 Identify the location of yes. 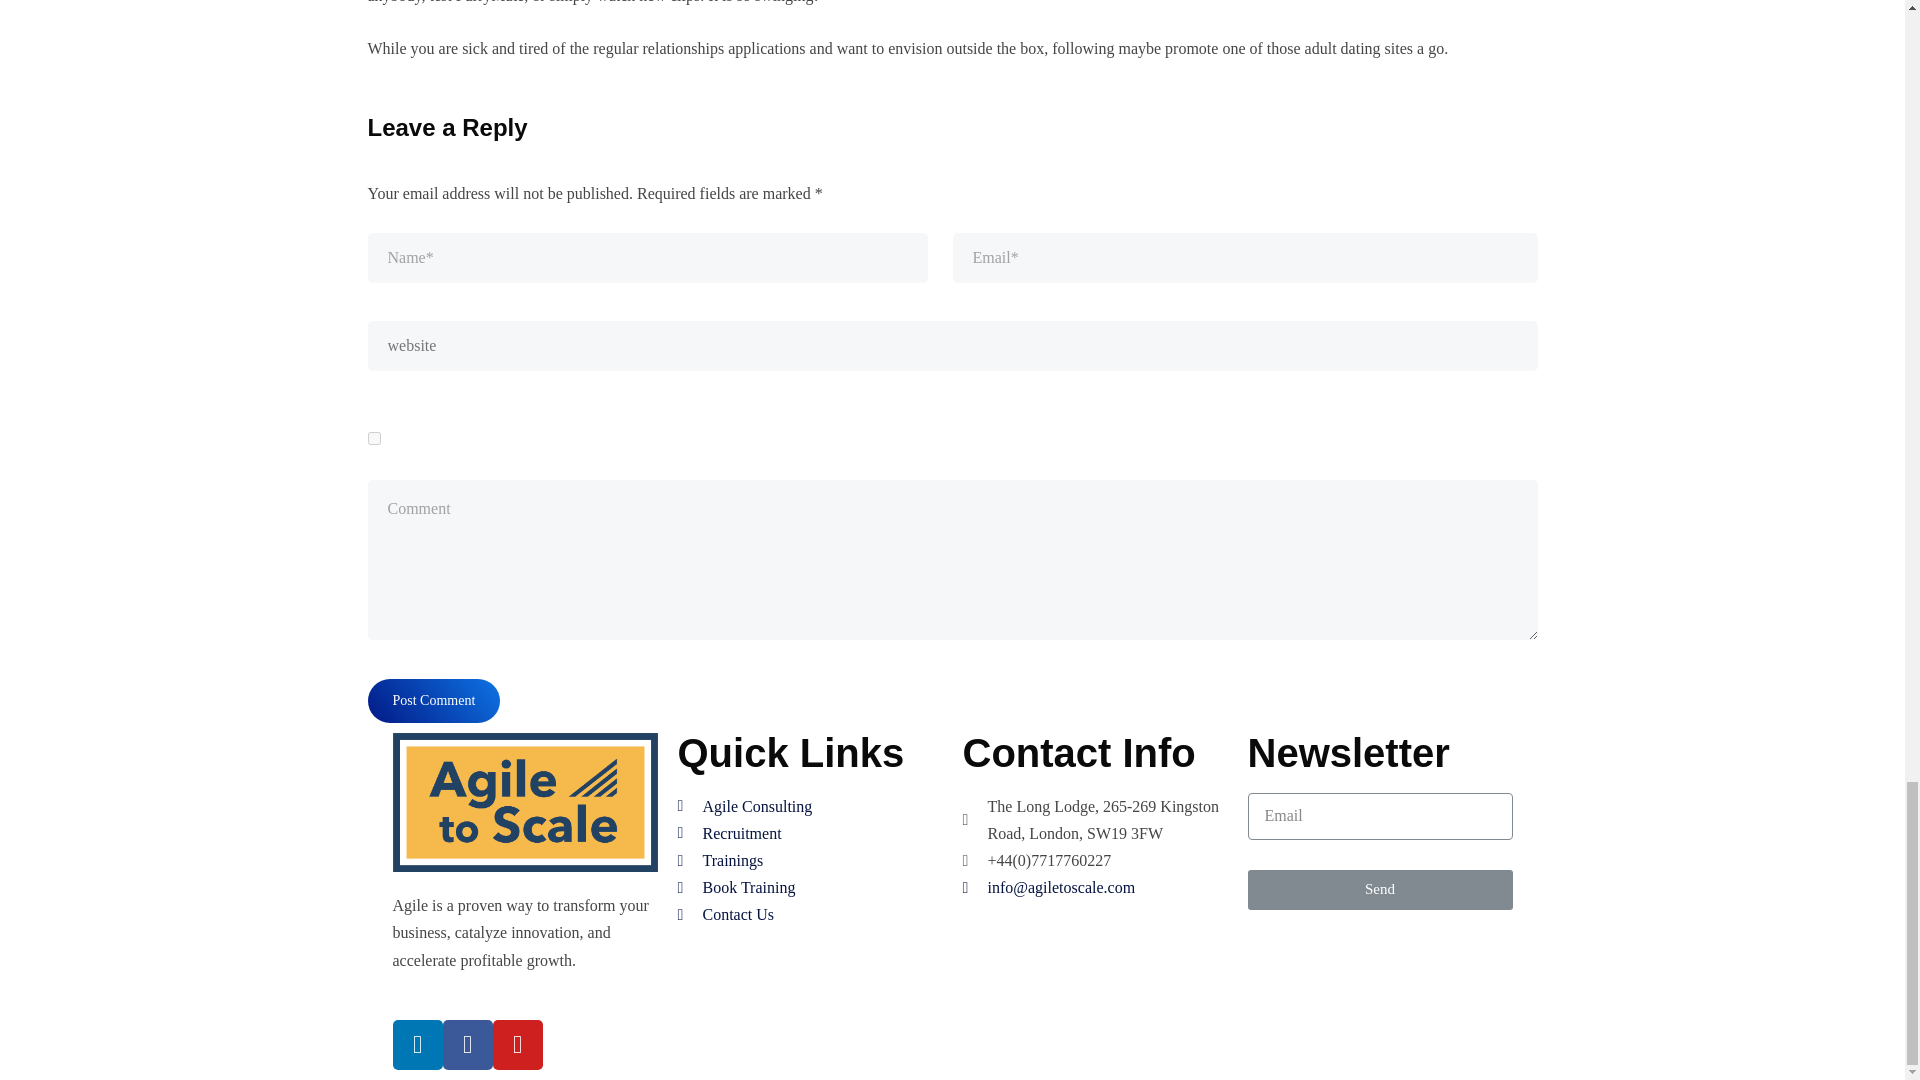
(374, 438).